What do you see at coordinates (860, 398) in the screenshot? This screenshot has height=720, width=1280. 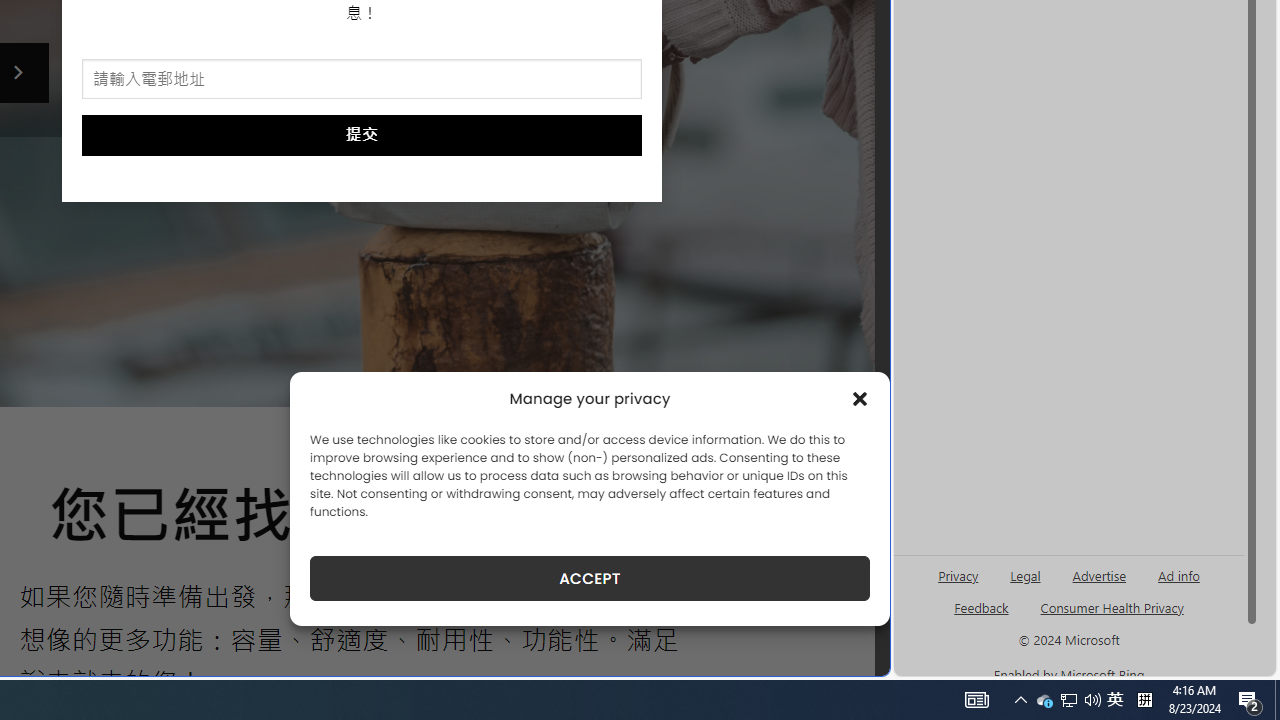 I see `Class: cmplz-close` at bounding box center [860, 398].